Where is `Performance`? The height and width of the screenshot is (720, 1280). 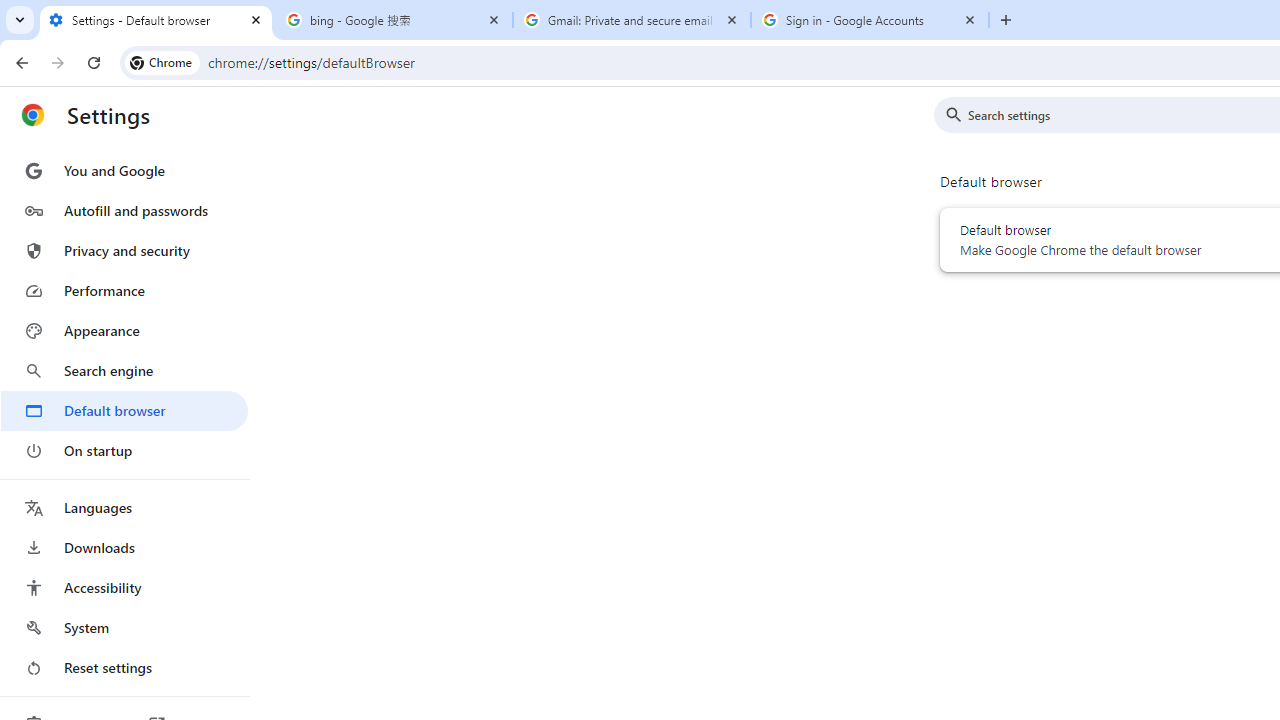
Performance is located at coordinates (124, 290).